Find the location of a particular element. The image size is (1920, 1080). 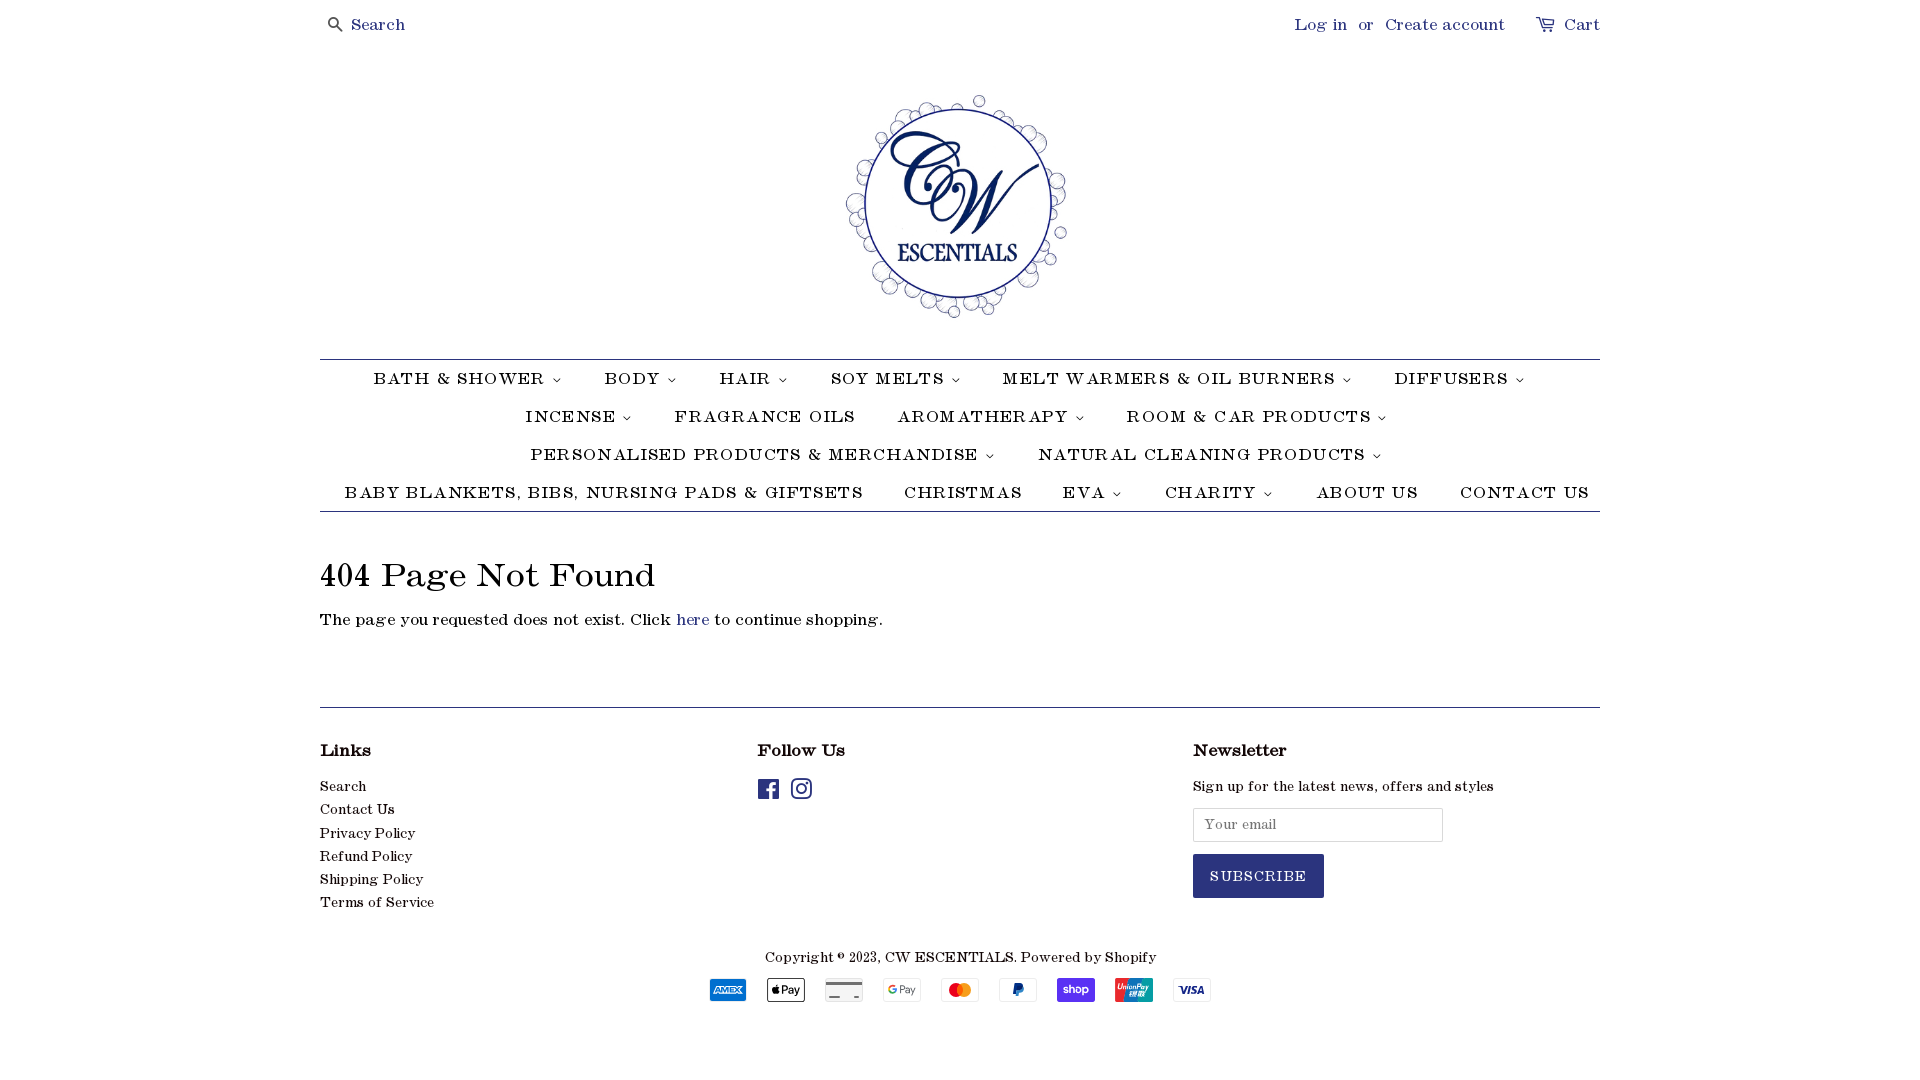

BATH & SHOWER is located at coordinates (479, 379).